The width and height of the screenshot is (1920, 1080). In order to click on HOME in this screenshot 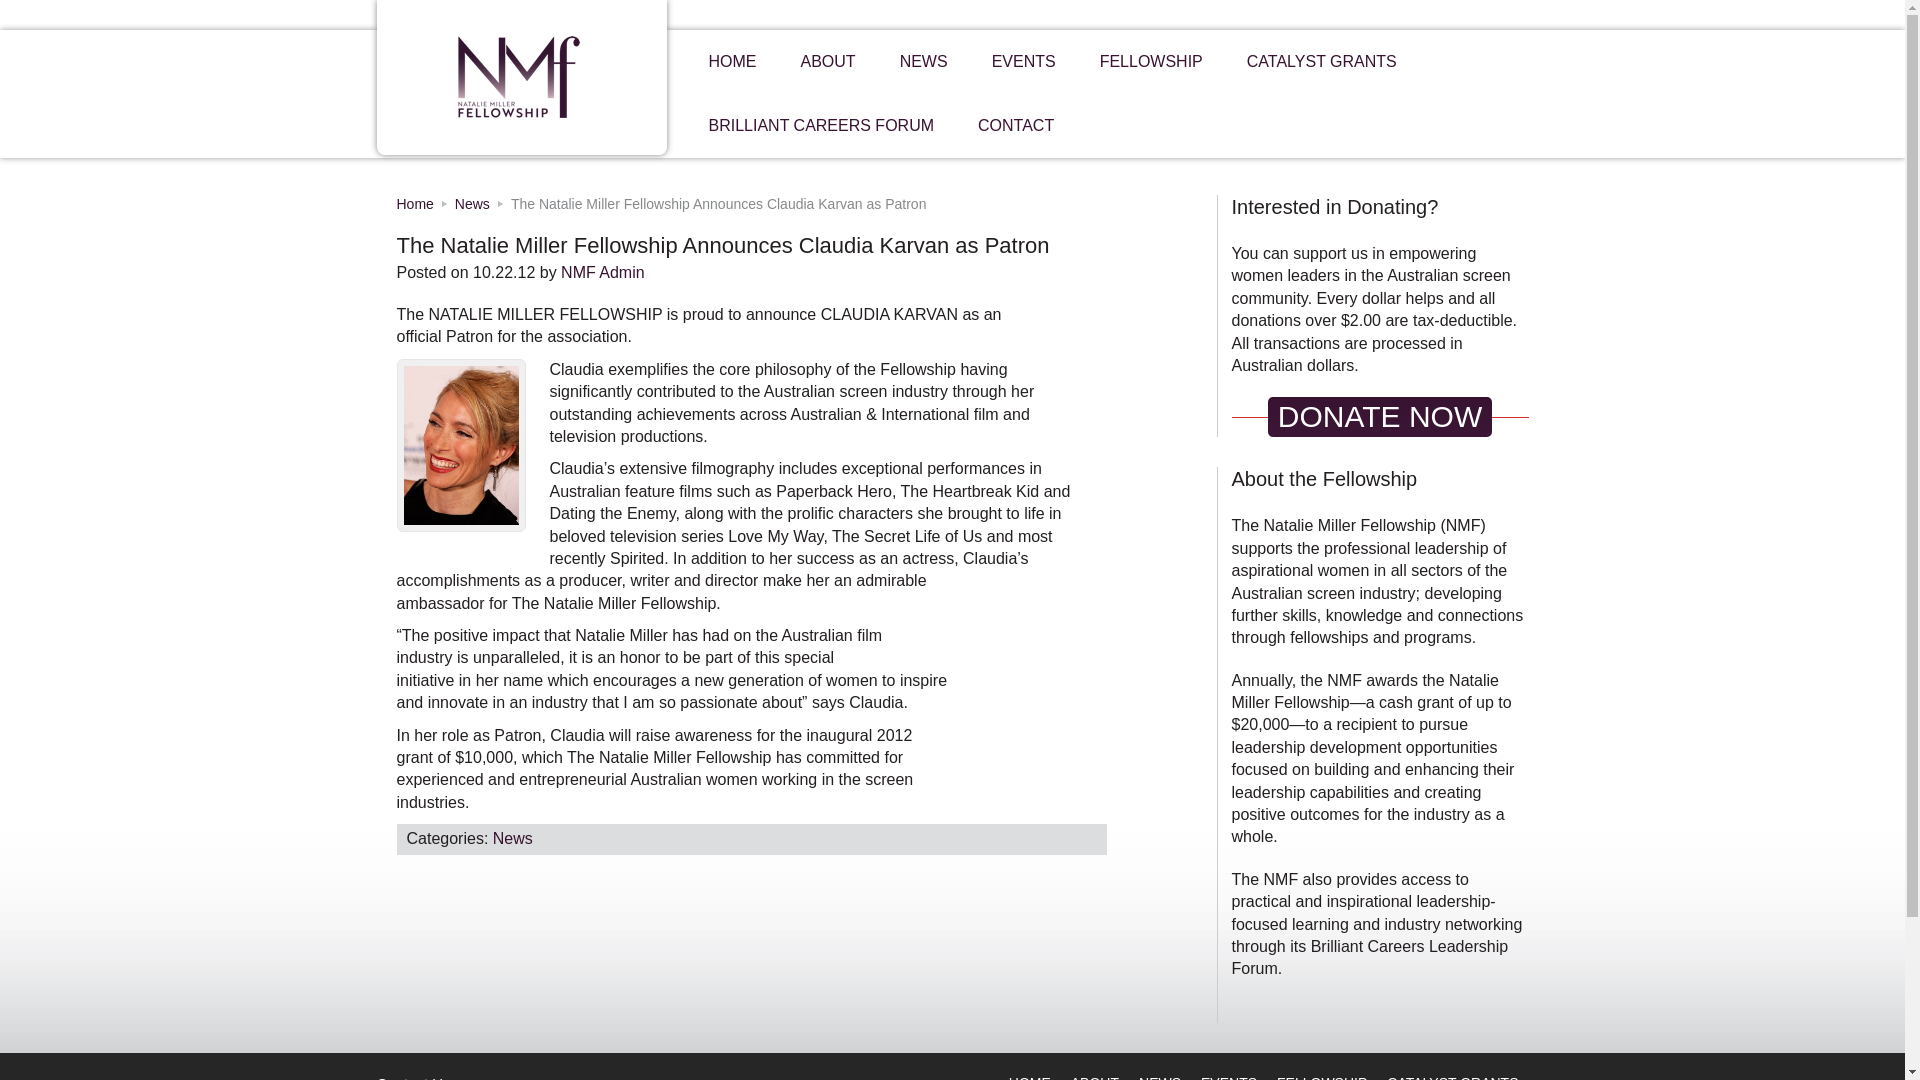, I will do `click(1030, 1076)`.